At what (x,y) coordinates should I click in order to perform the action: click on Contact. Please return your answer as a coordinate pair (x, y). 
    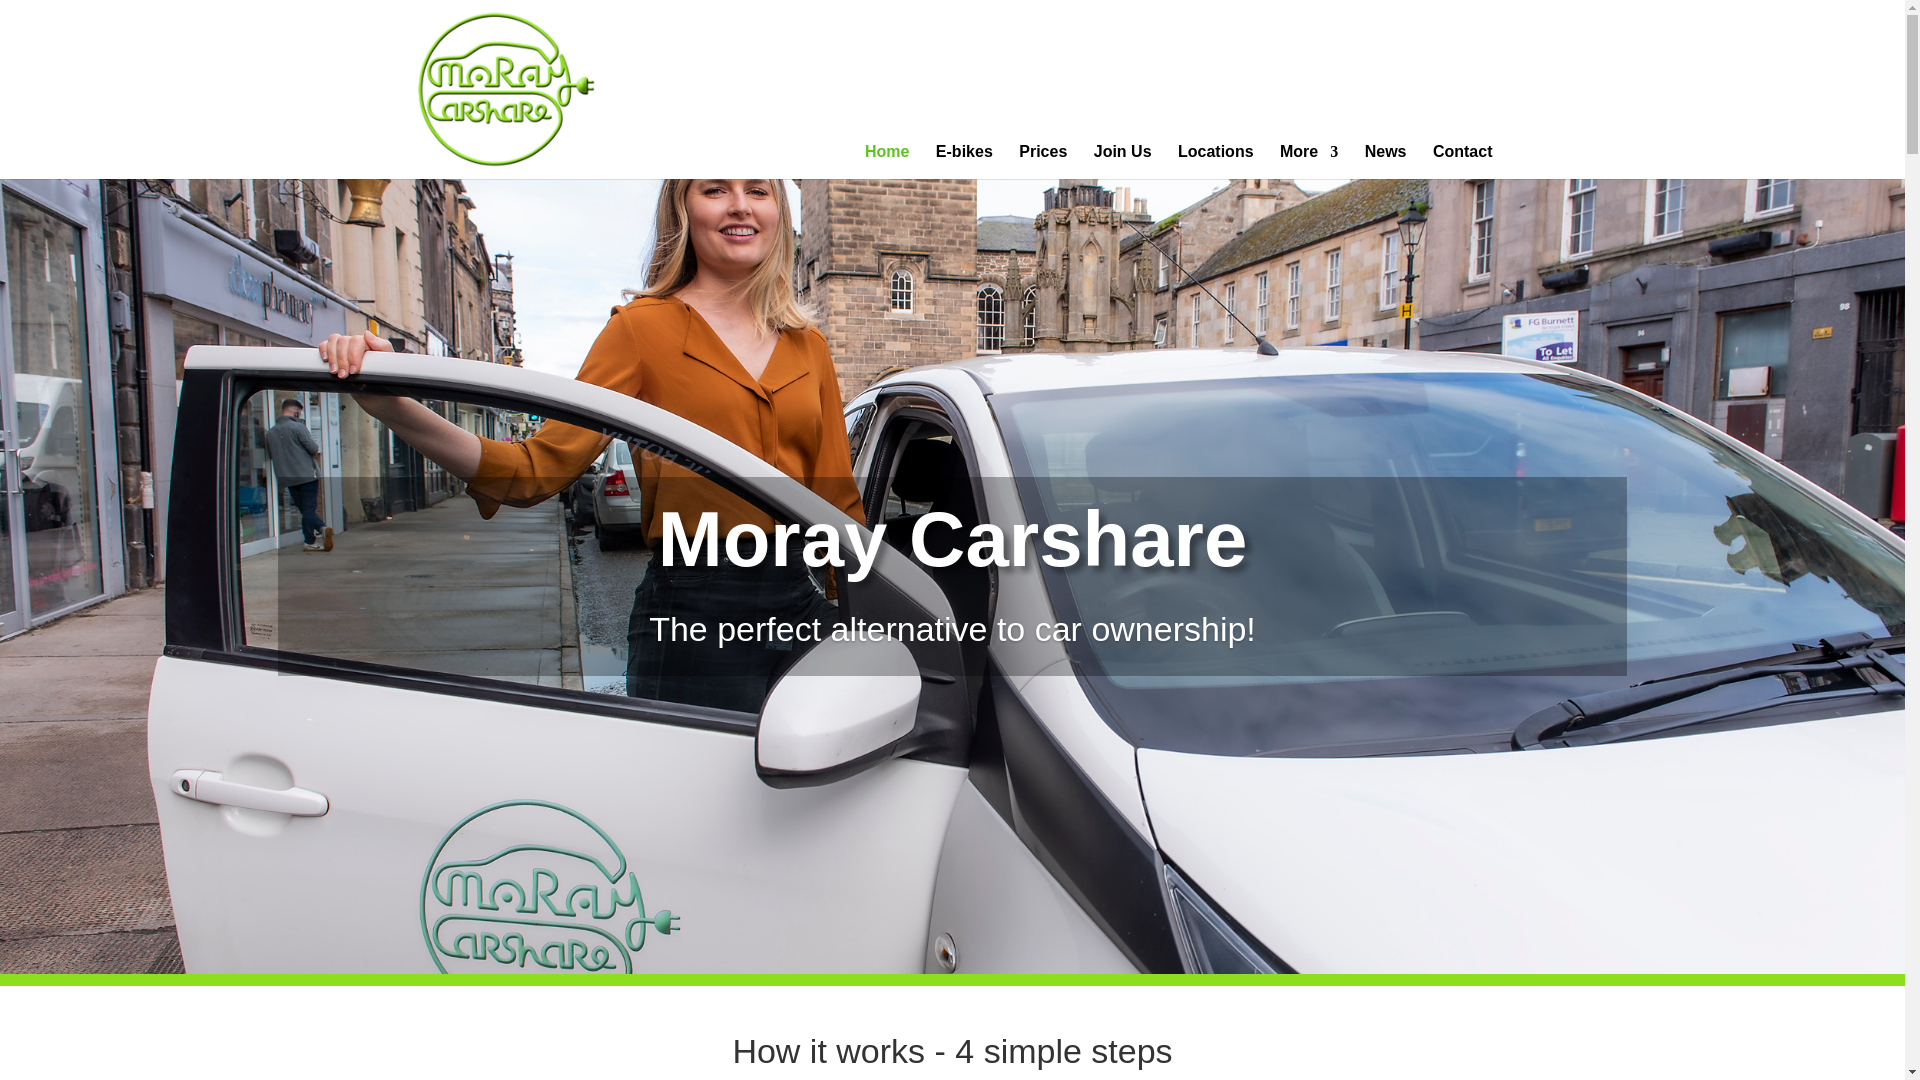
    Looking at the image, I should click on (1462, 162).